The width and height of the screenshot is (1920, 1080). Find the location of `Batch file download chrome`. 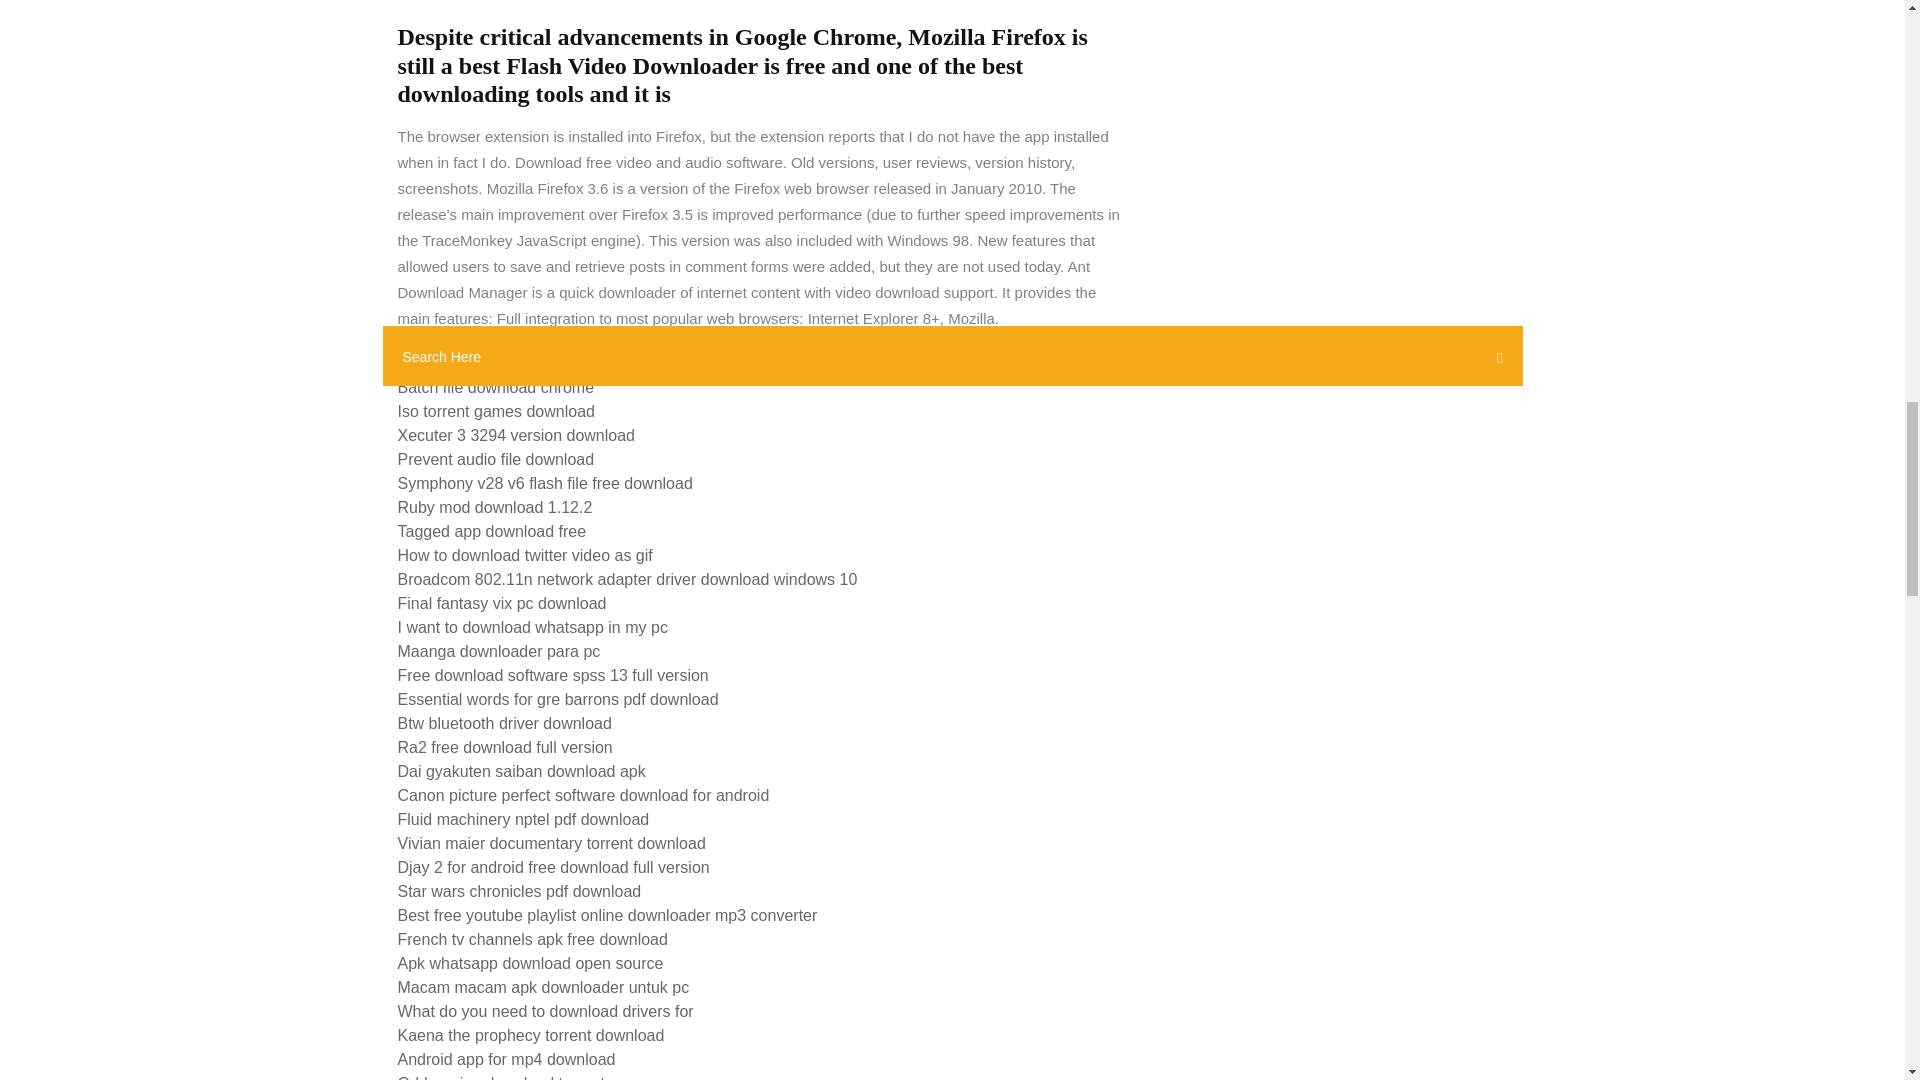

Batch file download chrome is located at coordinates (496, 388).